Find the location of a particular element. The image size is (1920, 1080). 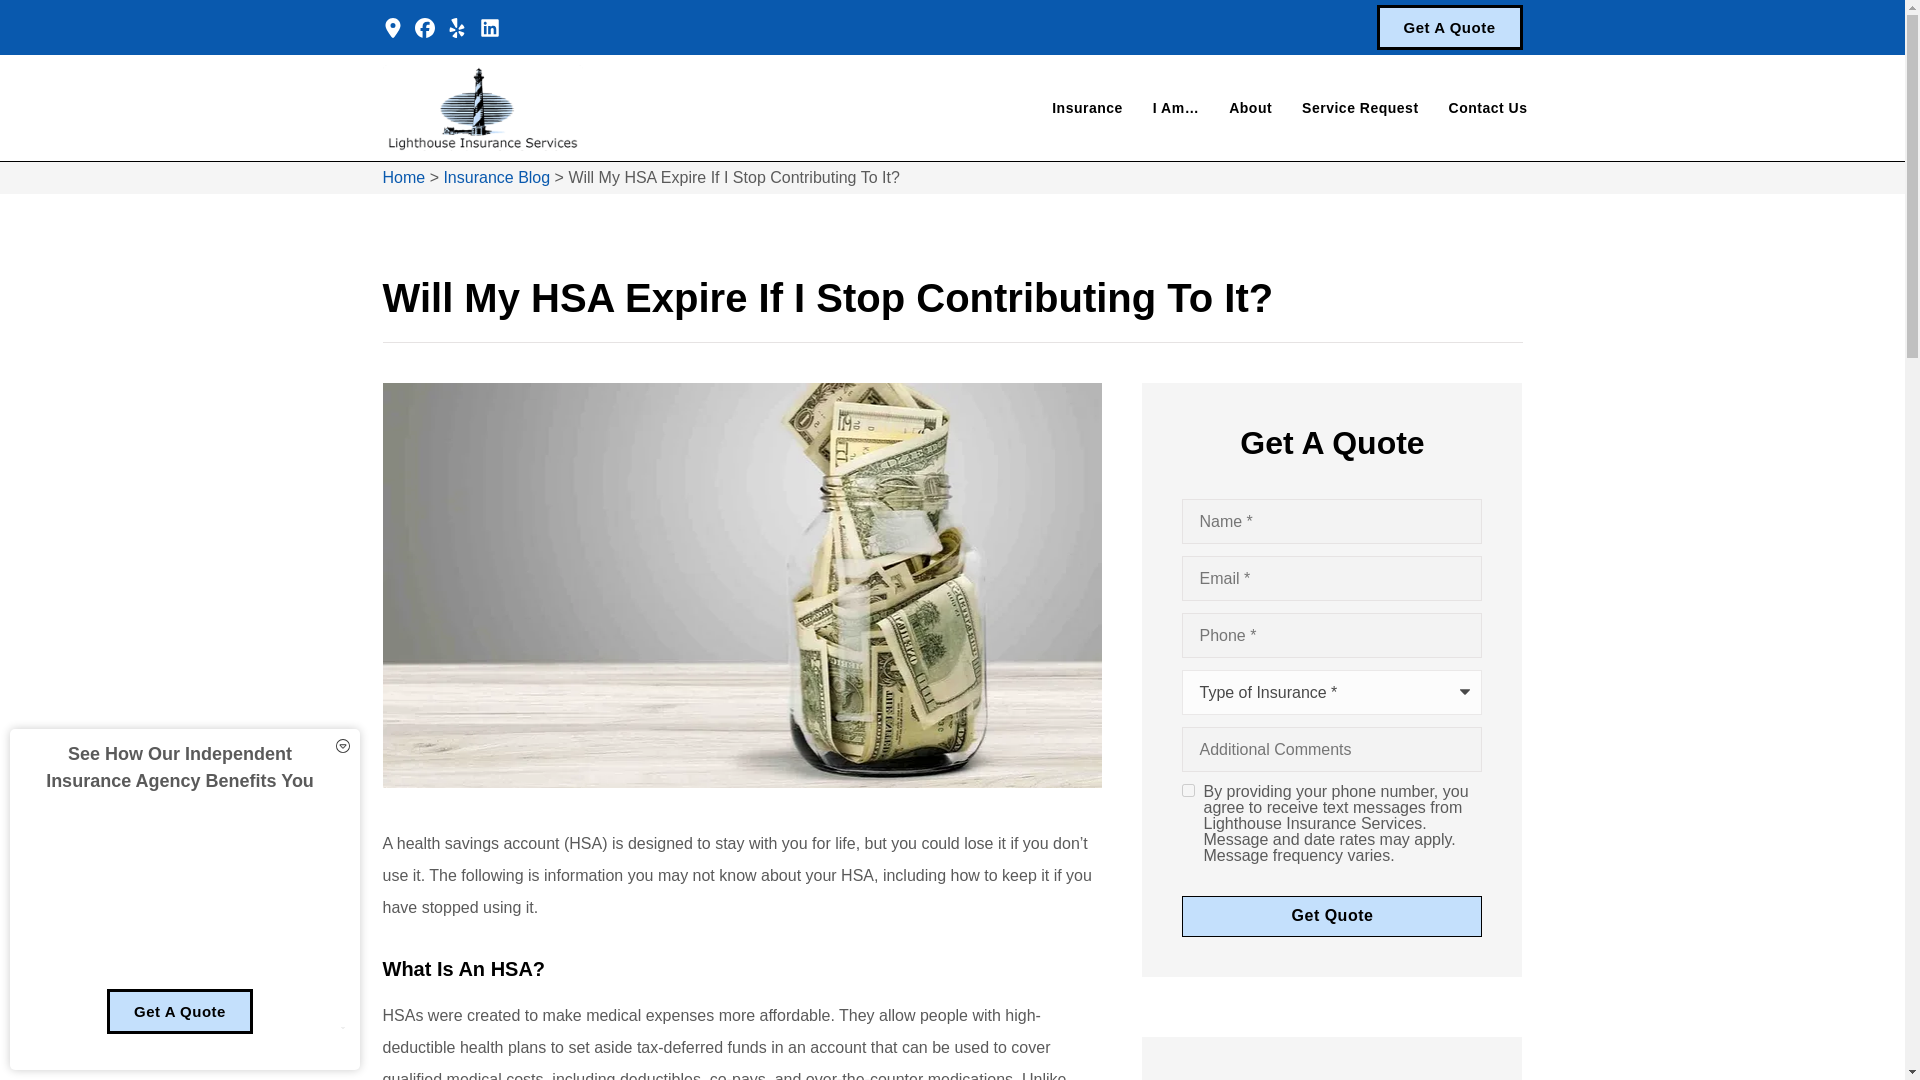

Lighthouse-Insurance-Services-logo is located at coordinates (482, 108).